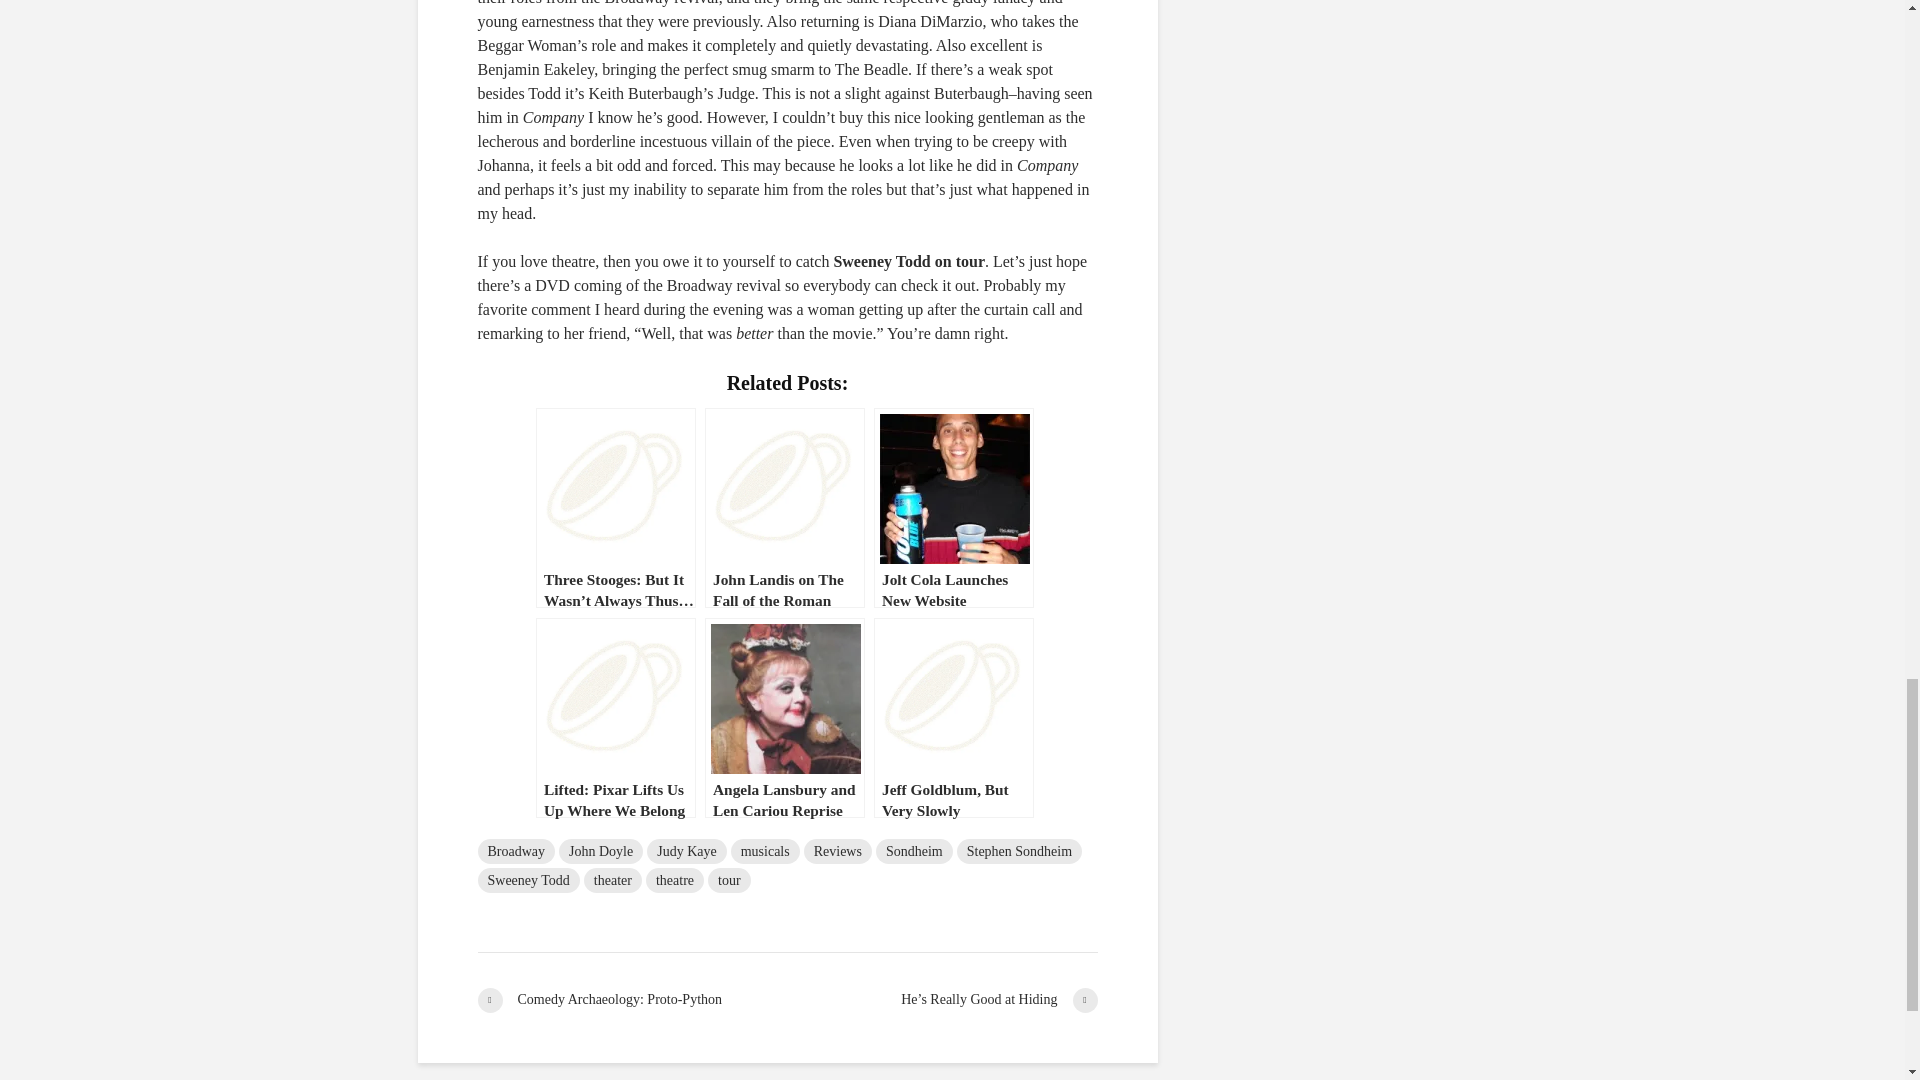 The height and width of the screenshot is (1080, 1920). What do you see at coordinates (838, 852) in the screenshot?
I see `Reviews` at bounding box center [838, 852].